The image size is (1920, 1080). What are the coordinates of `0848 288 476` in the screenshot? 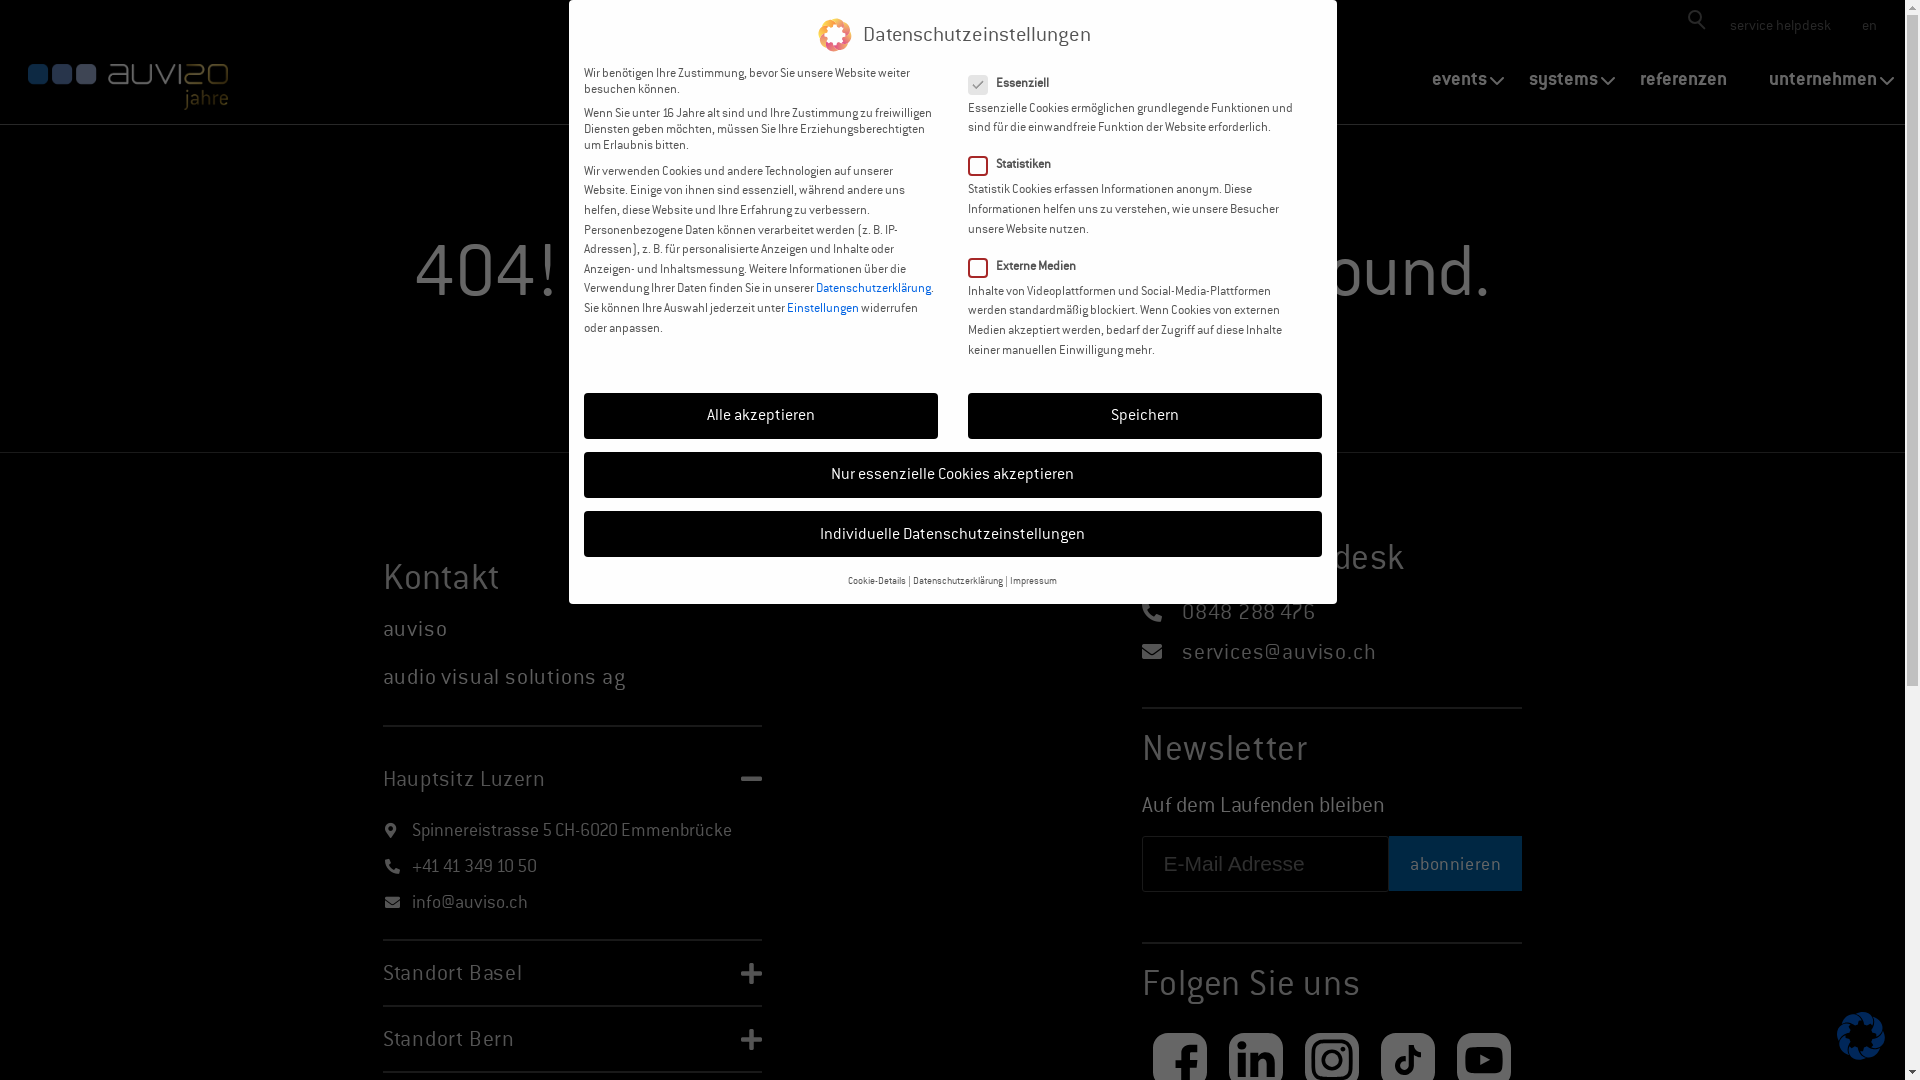 It's located at (1246, 612).